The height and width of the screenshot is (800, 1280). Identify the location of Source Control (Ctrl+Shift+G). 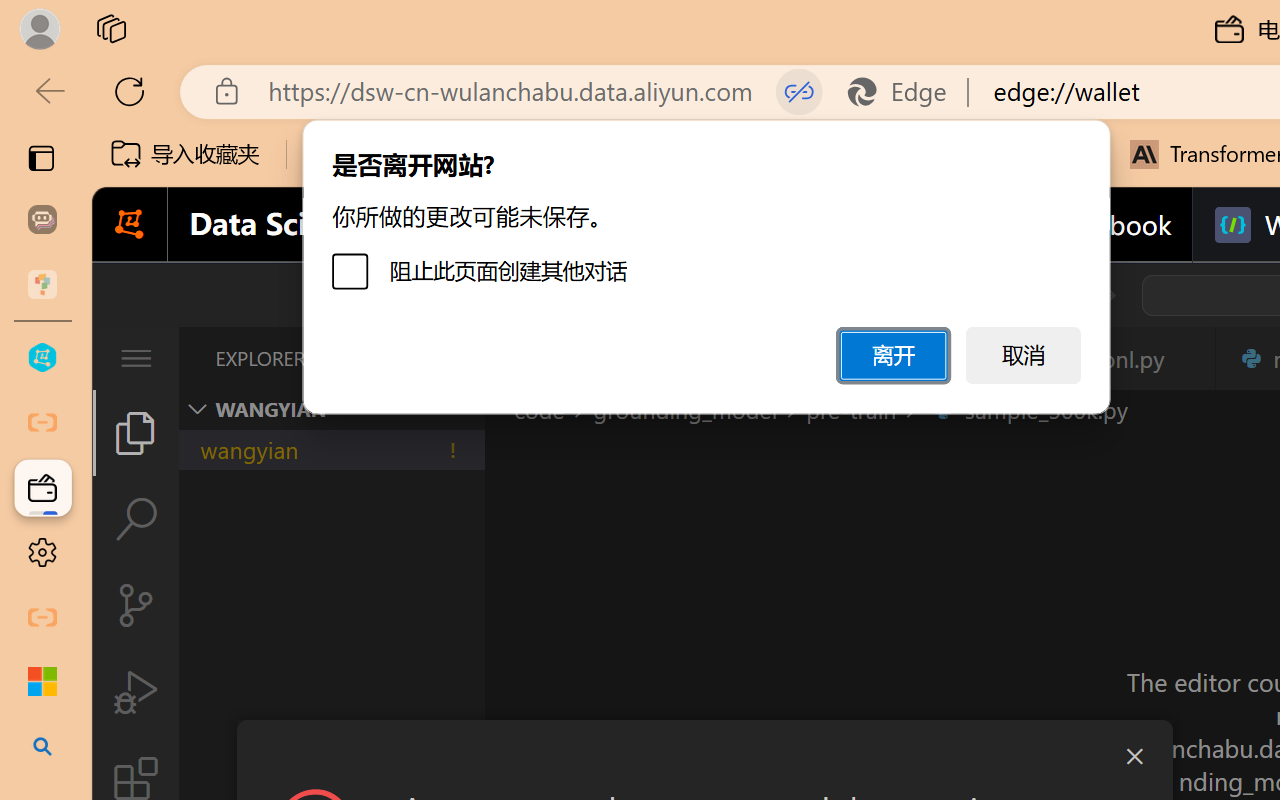
(136, 604).